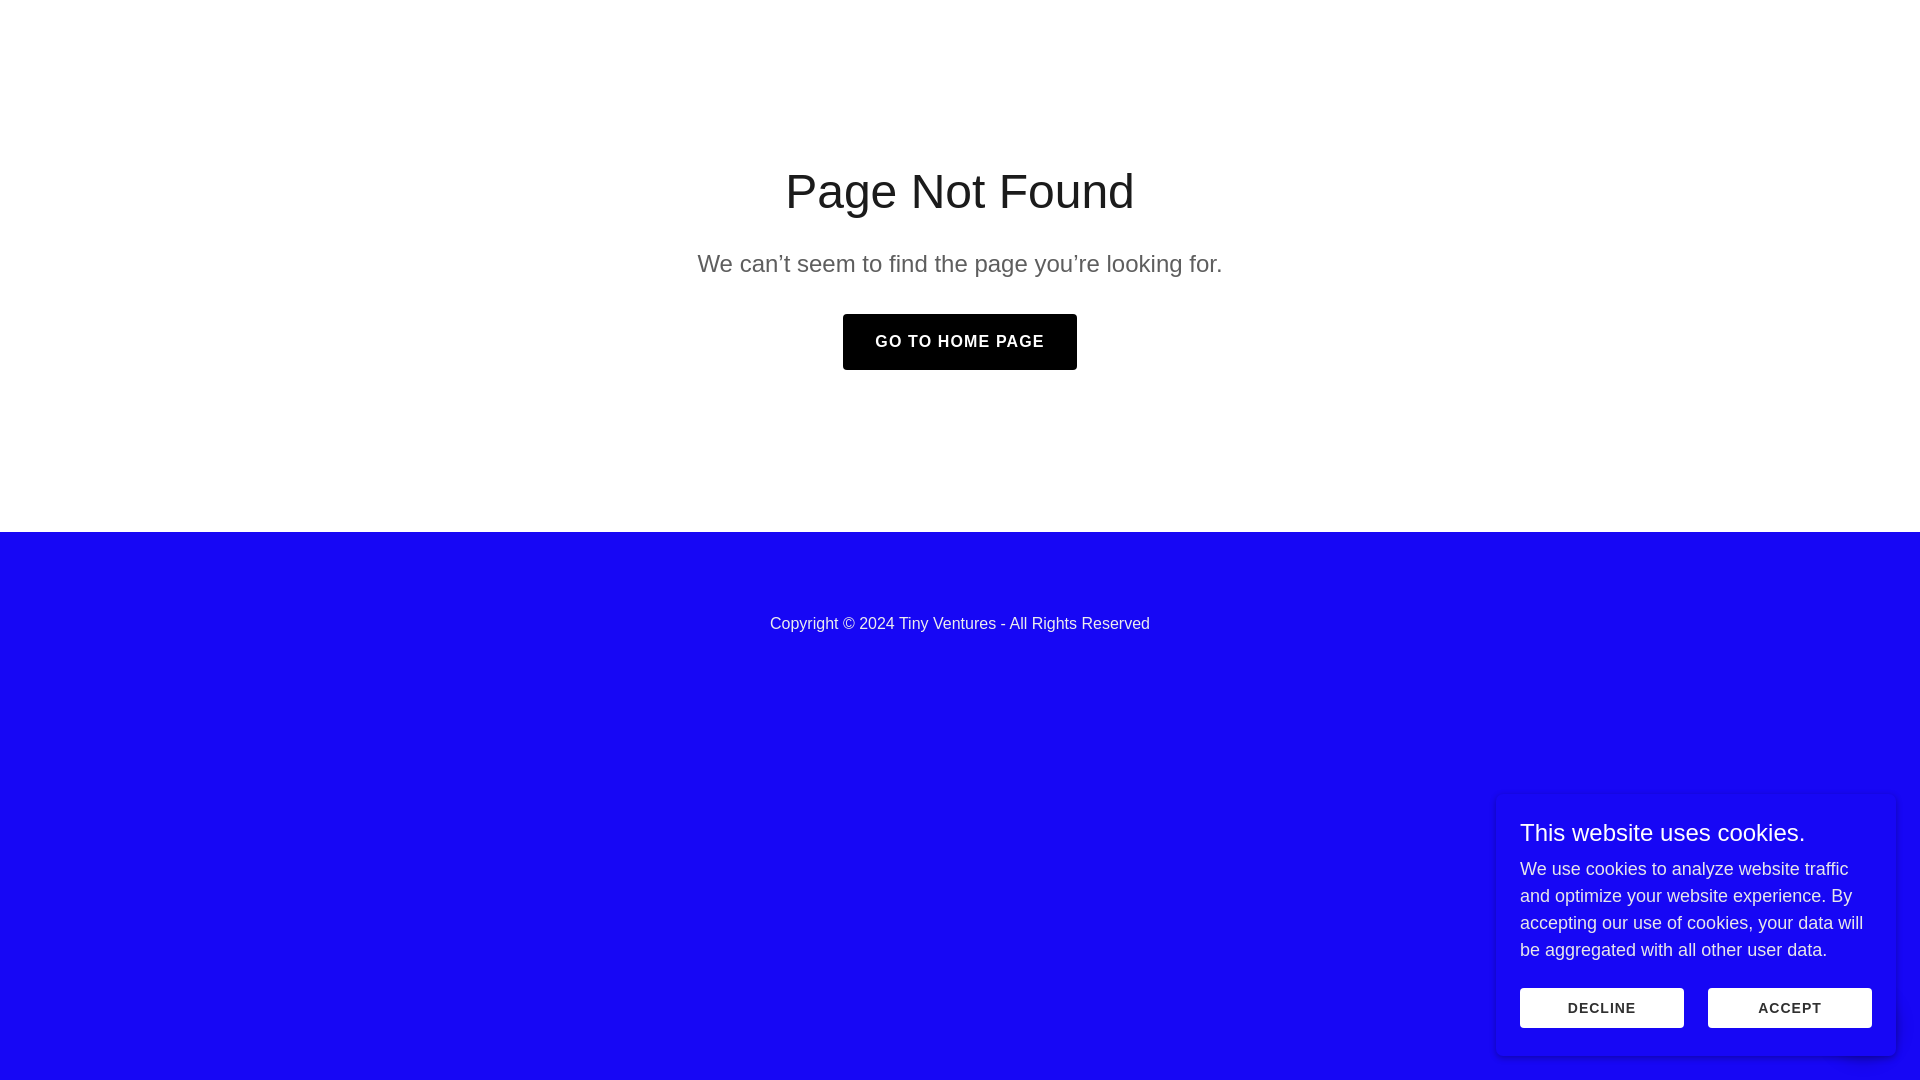 The width and height of the screenshot is (1920, 1080). Describe the element at coordinates (958, 342) in the screenshot. I see `GO TO HOME PAGE` at that location.